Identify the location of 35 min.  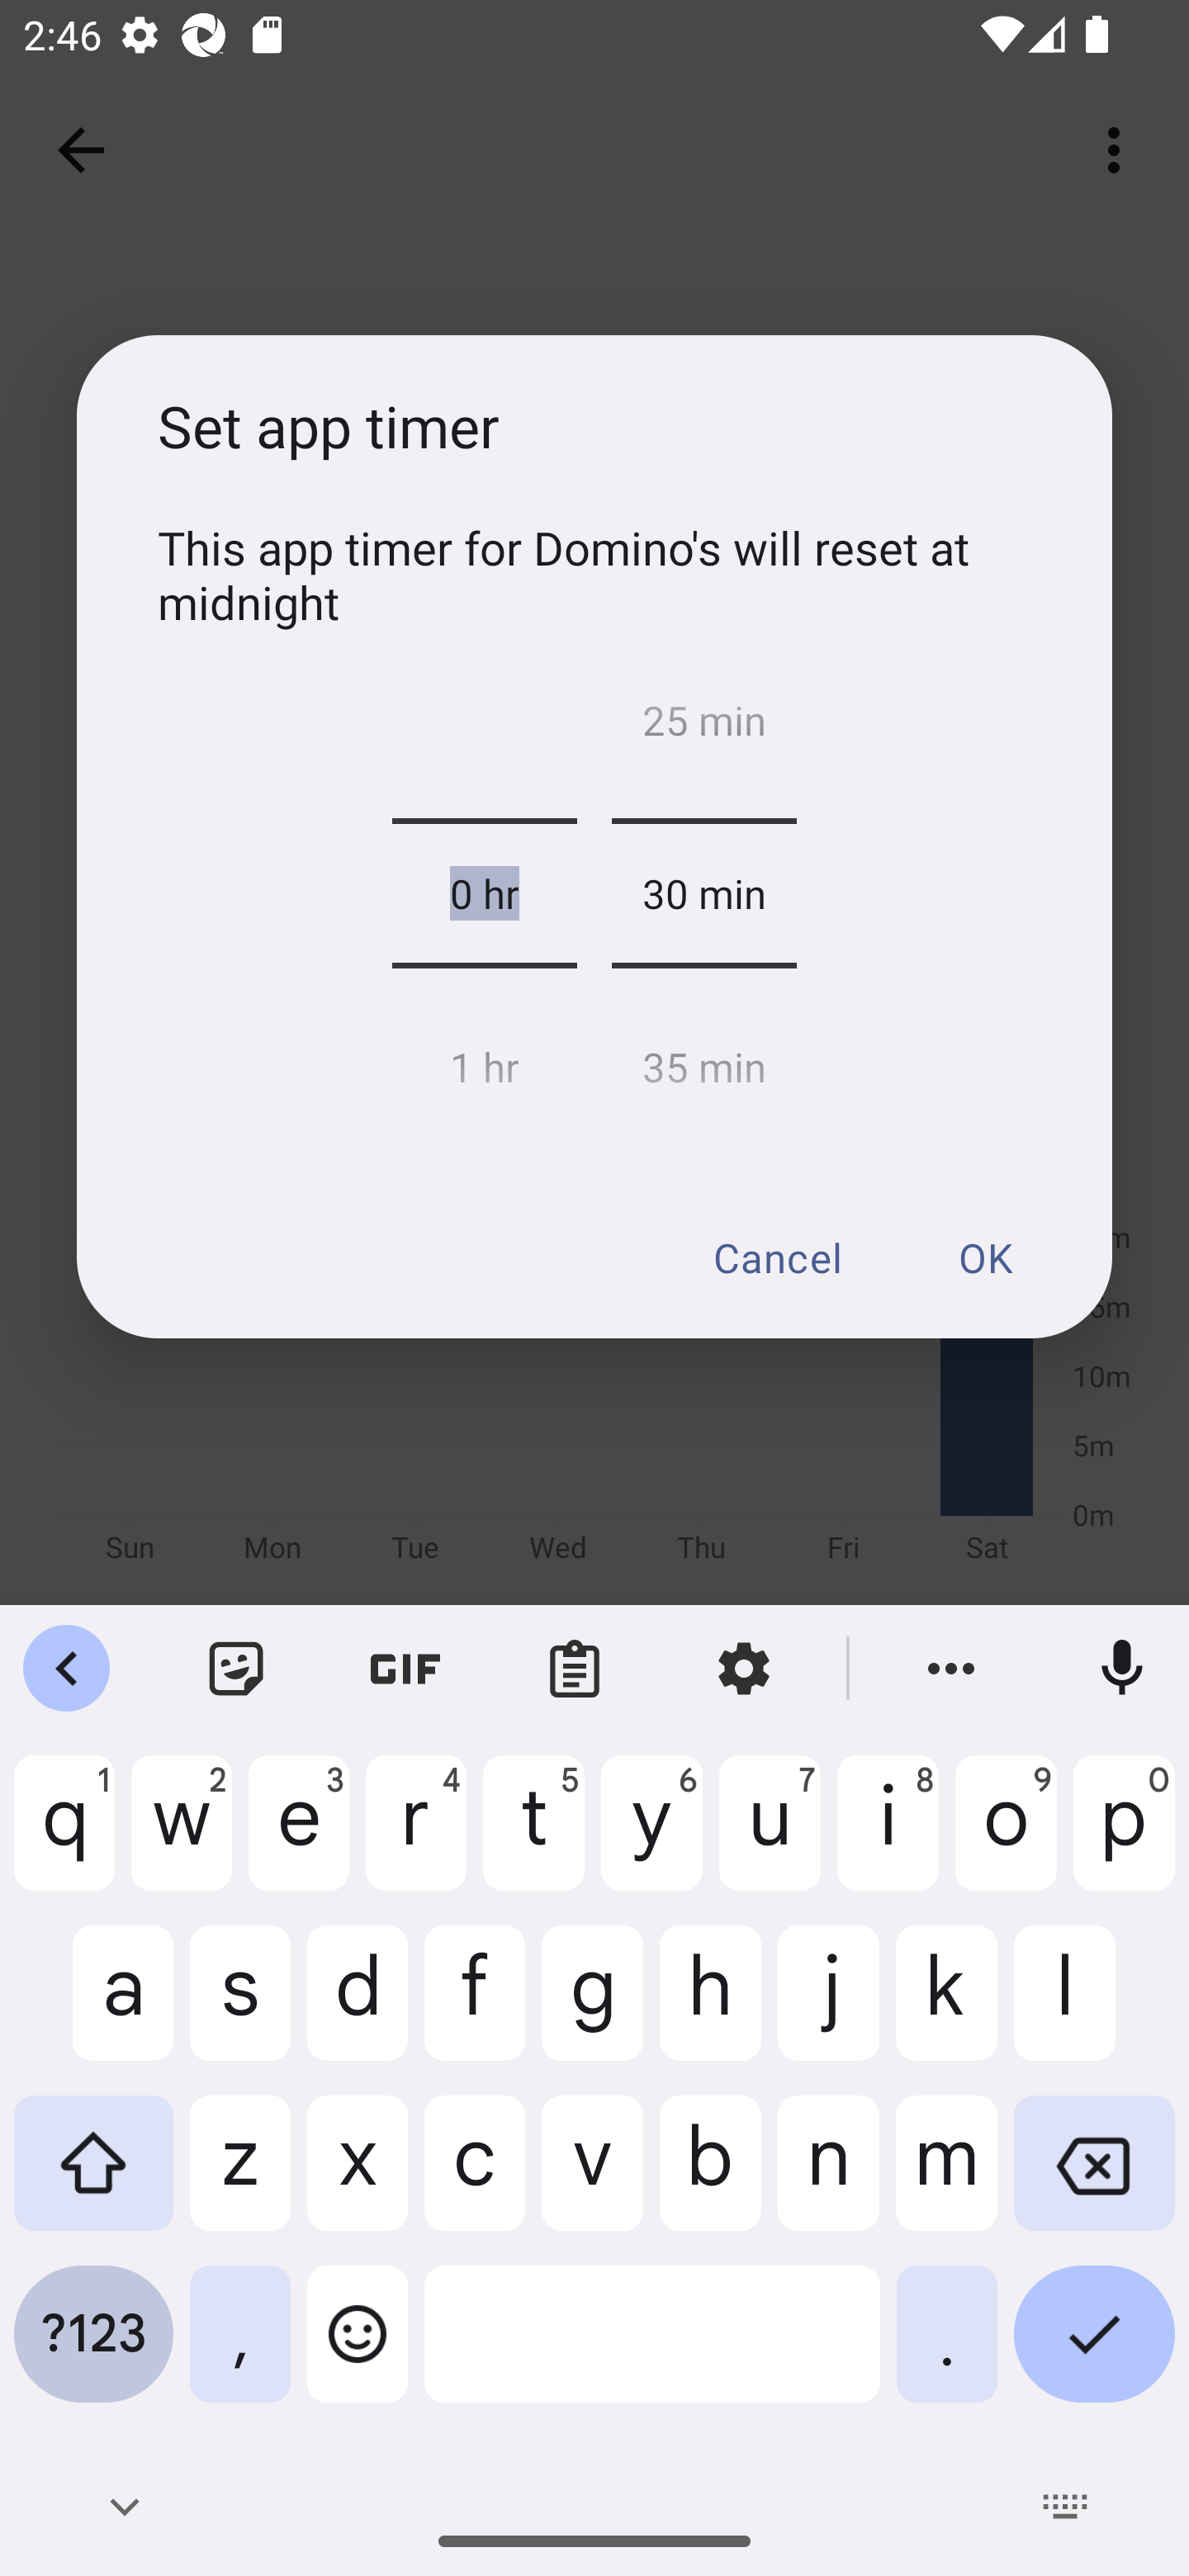
(703, 1058).